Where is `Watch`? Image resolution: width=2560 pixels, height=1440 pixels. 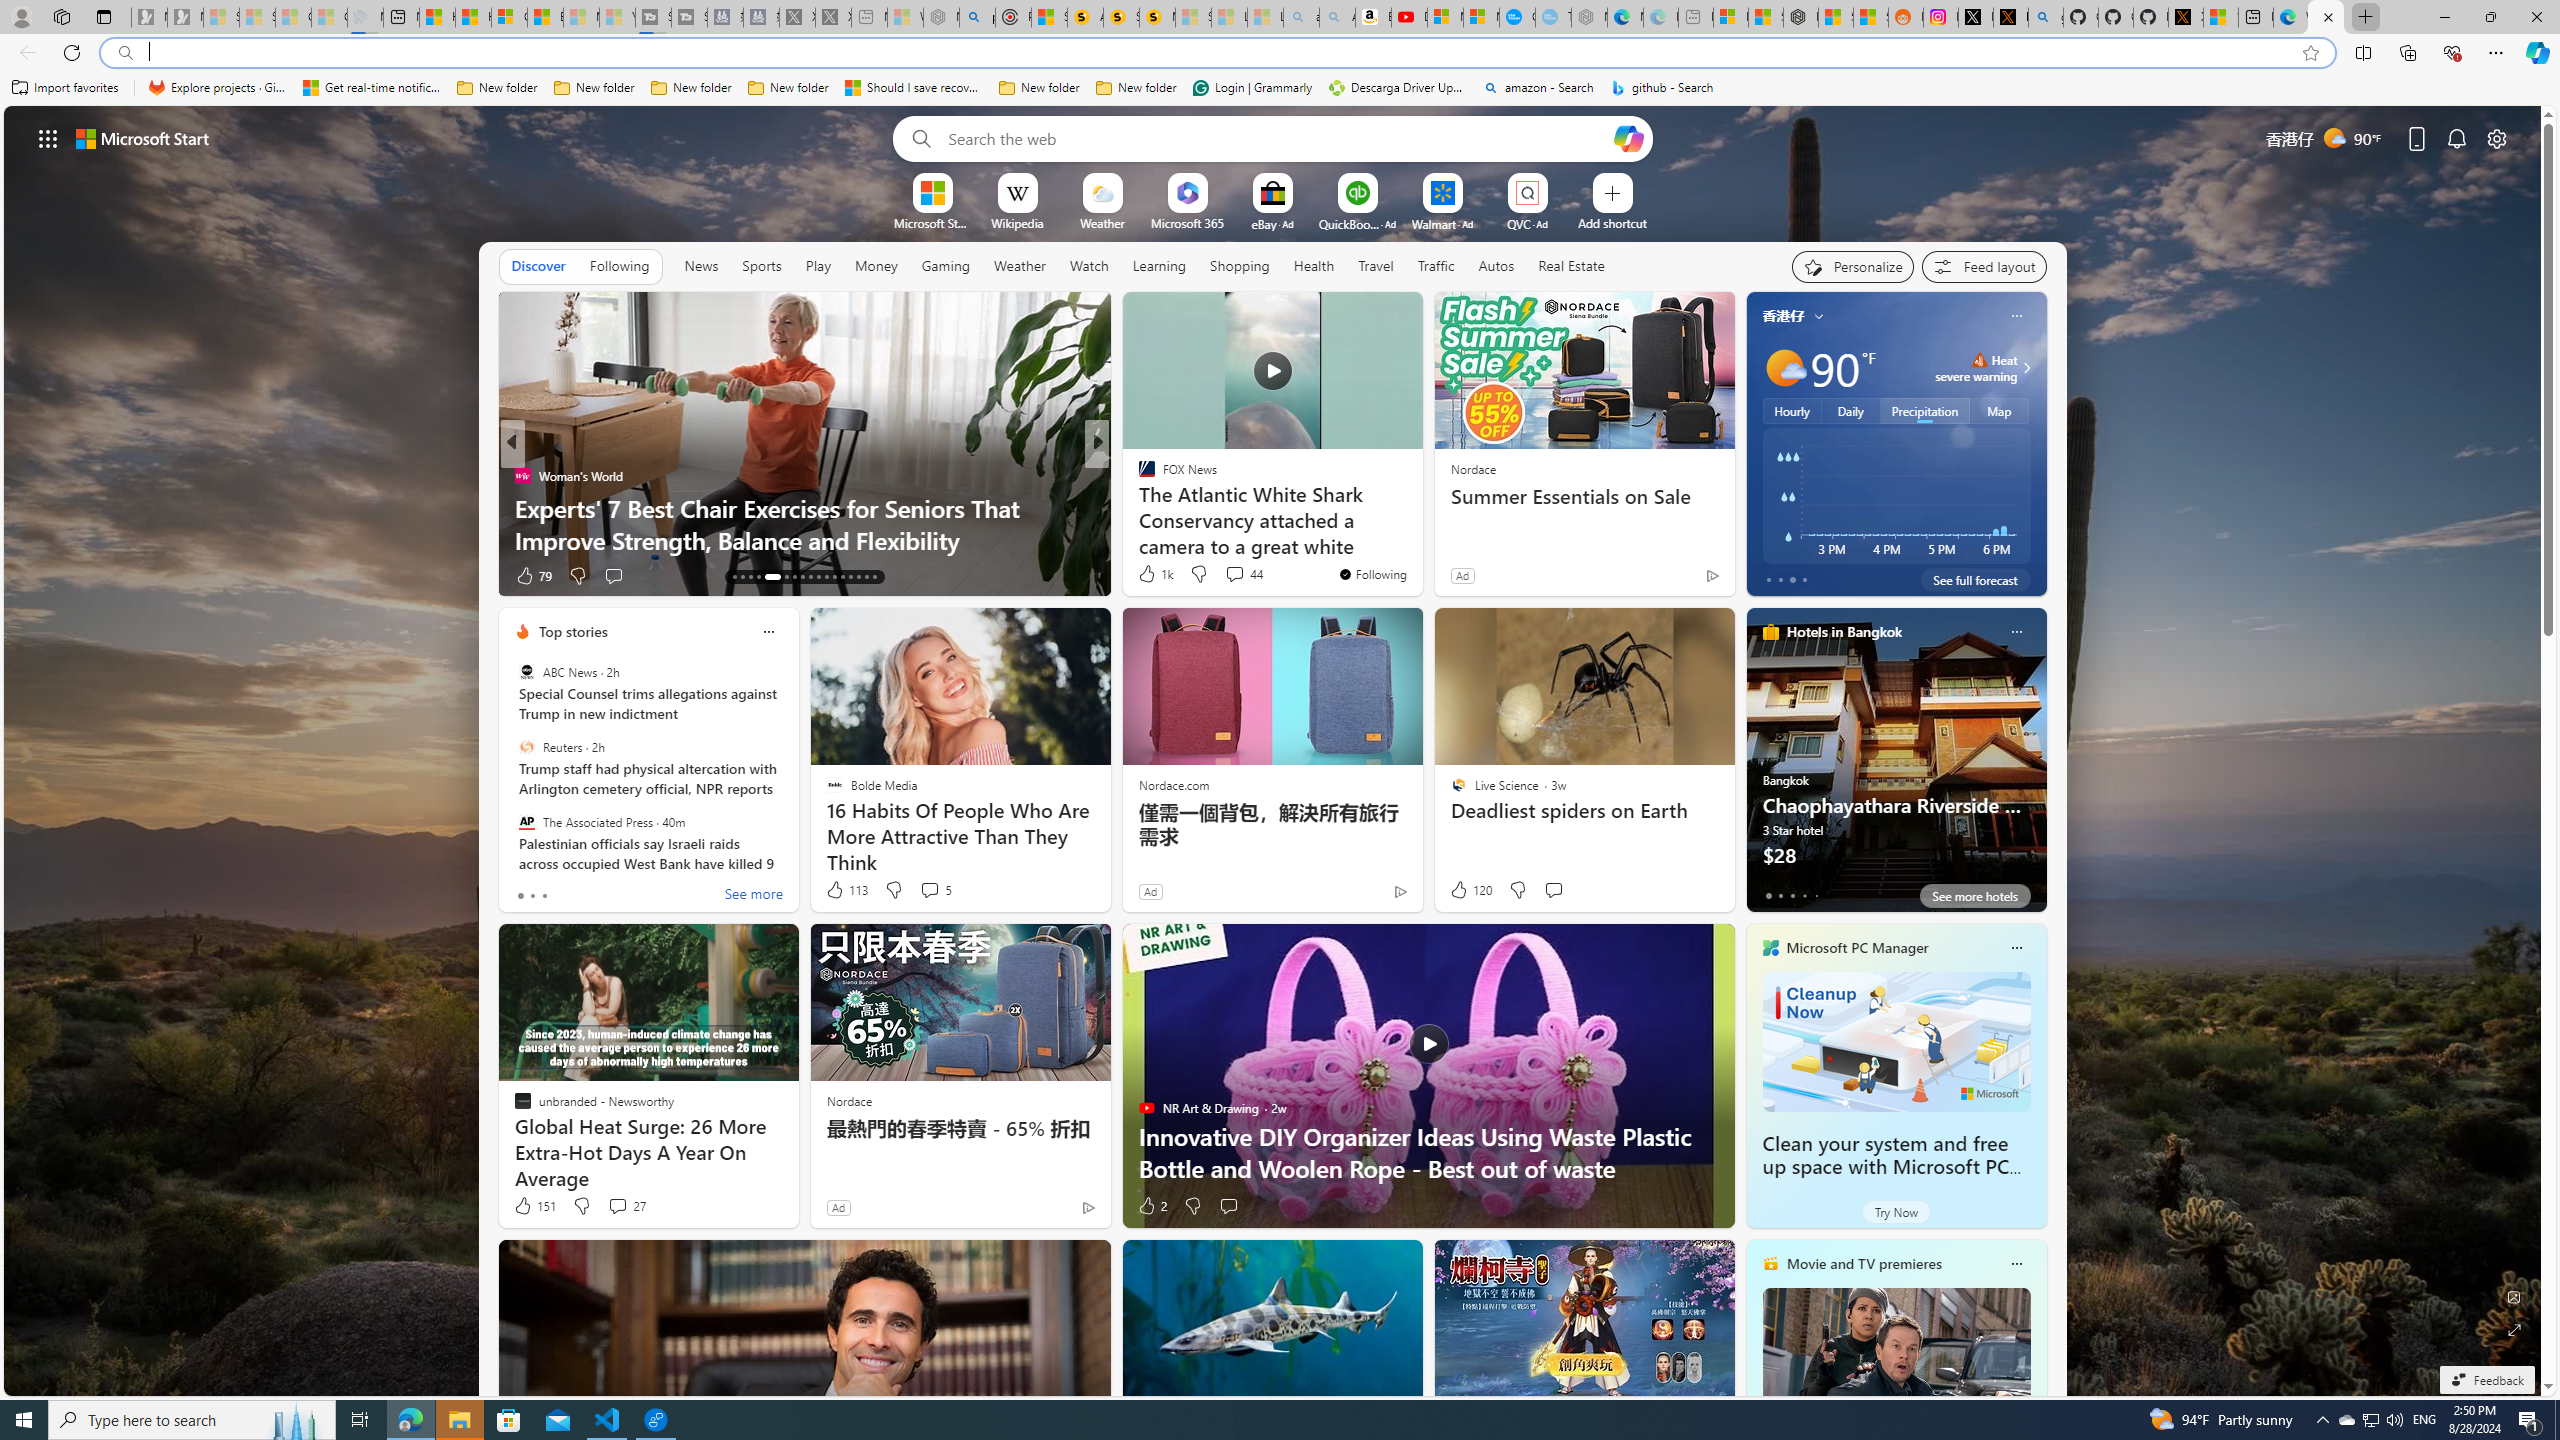 Watch is located at coordinates (1089, 266).